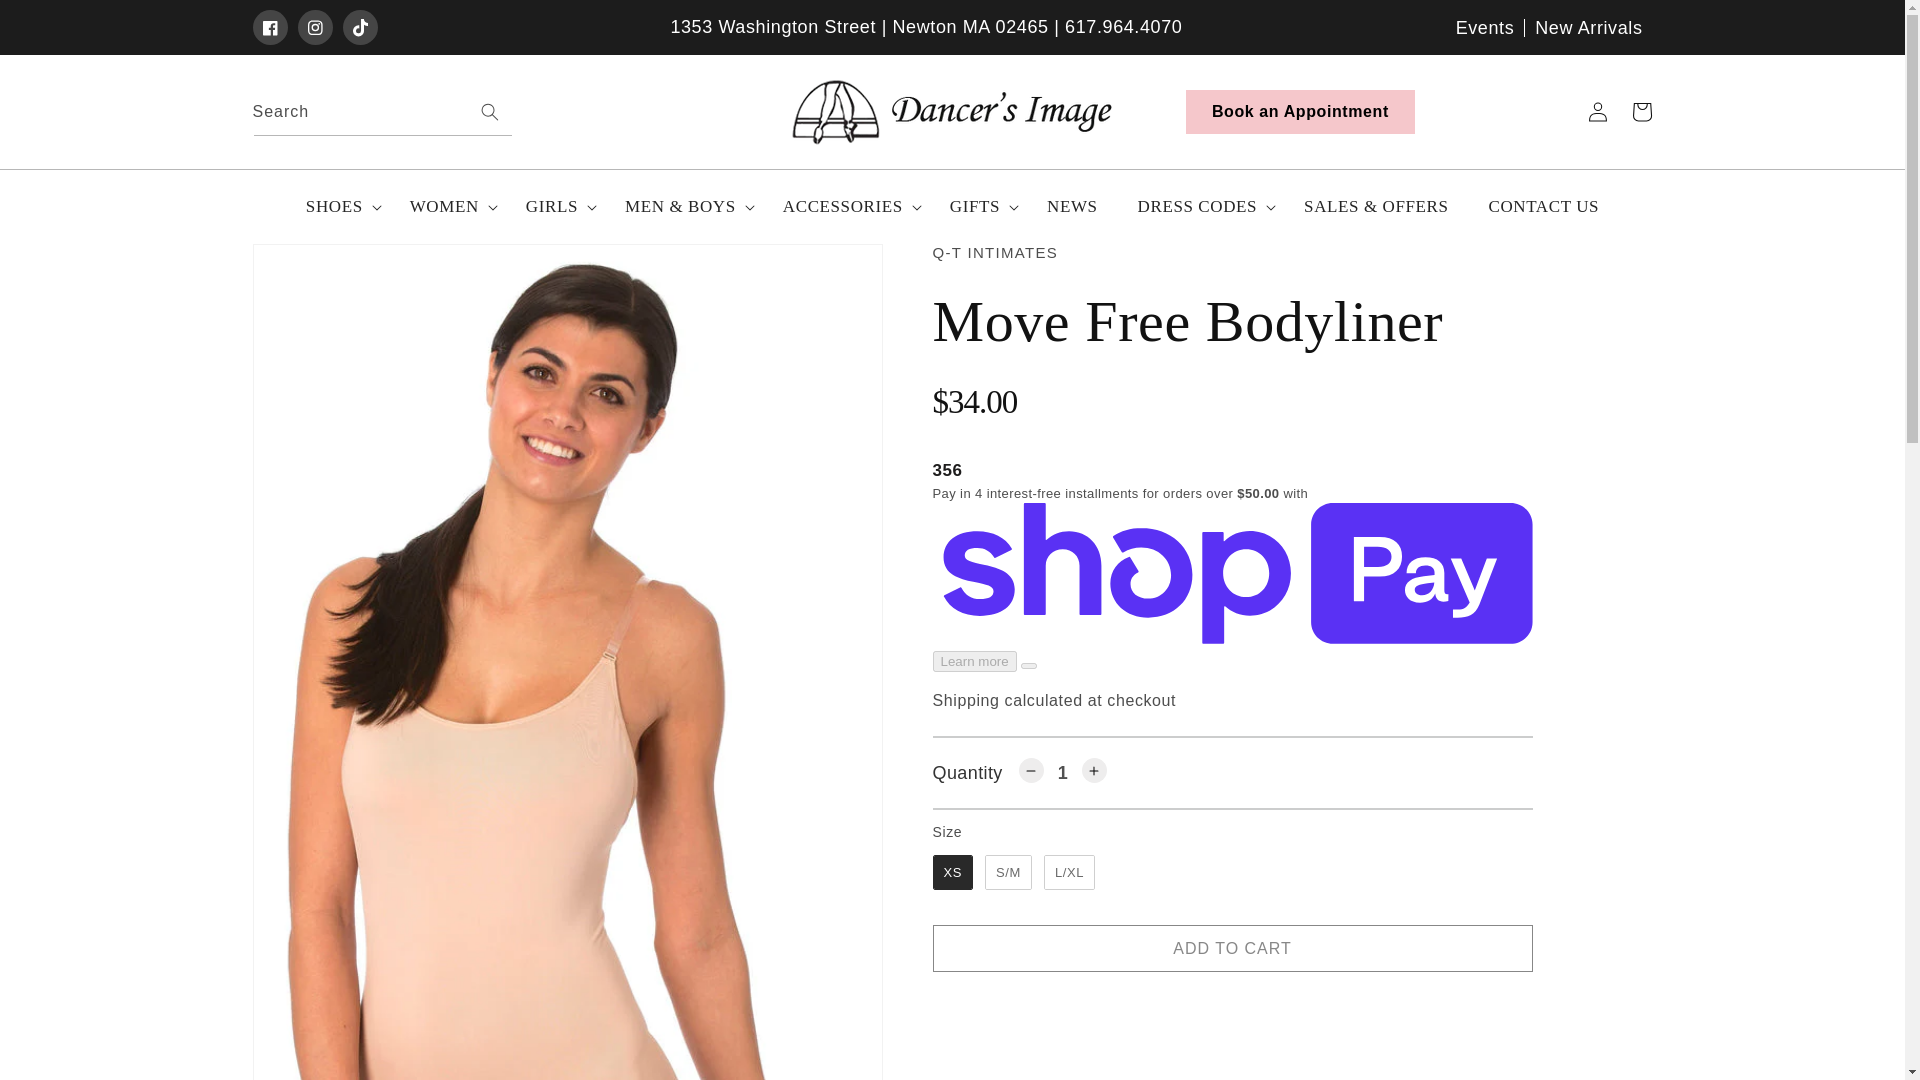  What do you see at coordinates (314, 27) in the screenshot?
I see `Instagram` at bounding box center [314, 27].